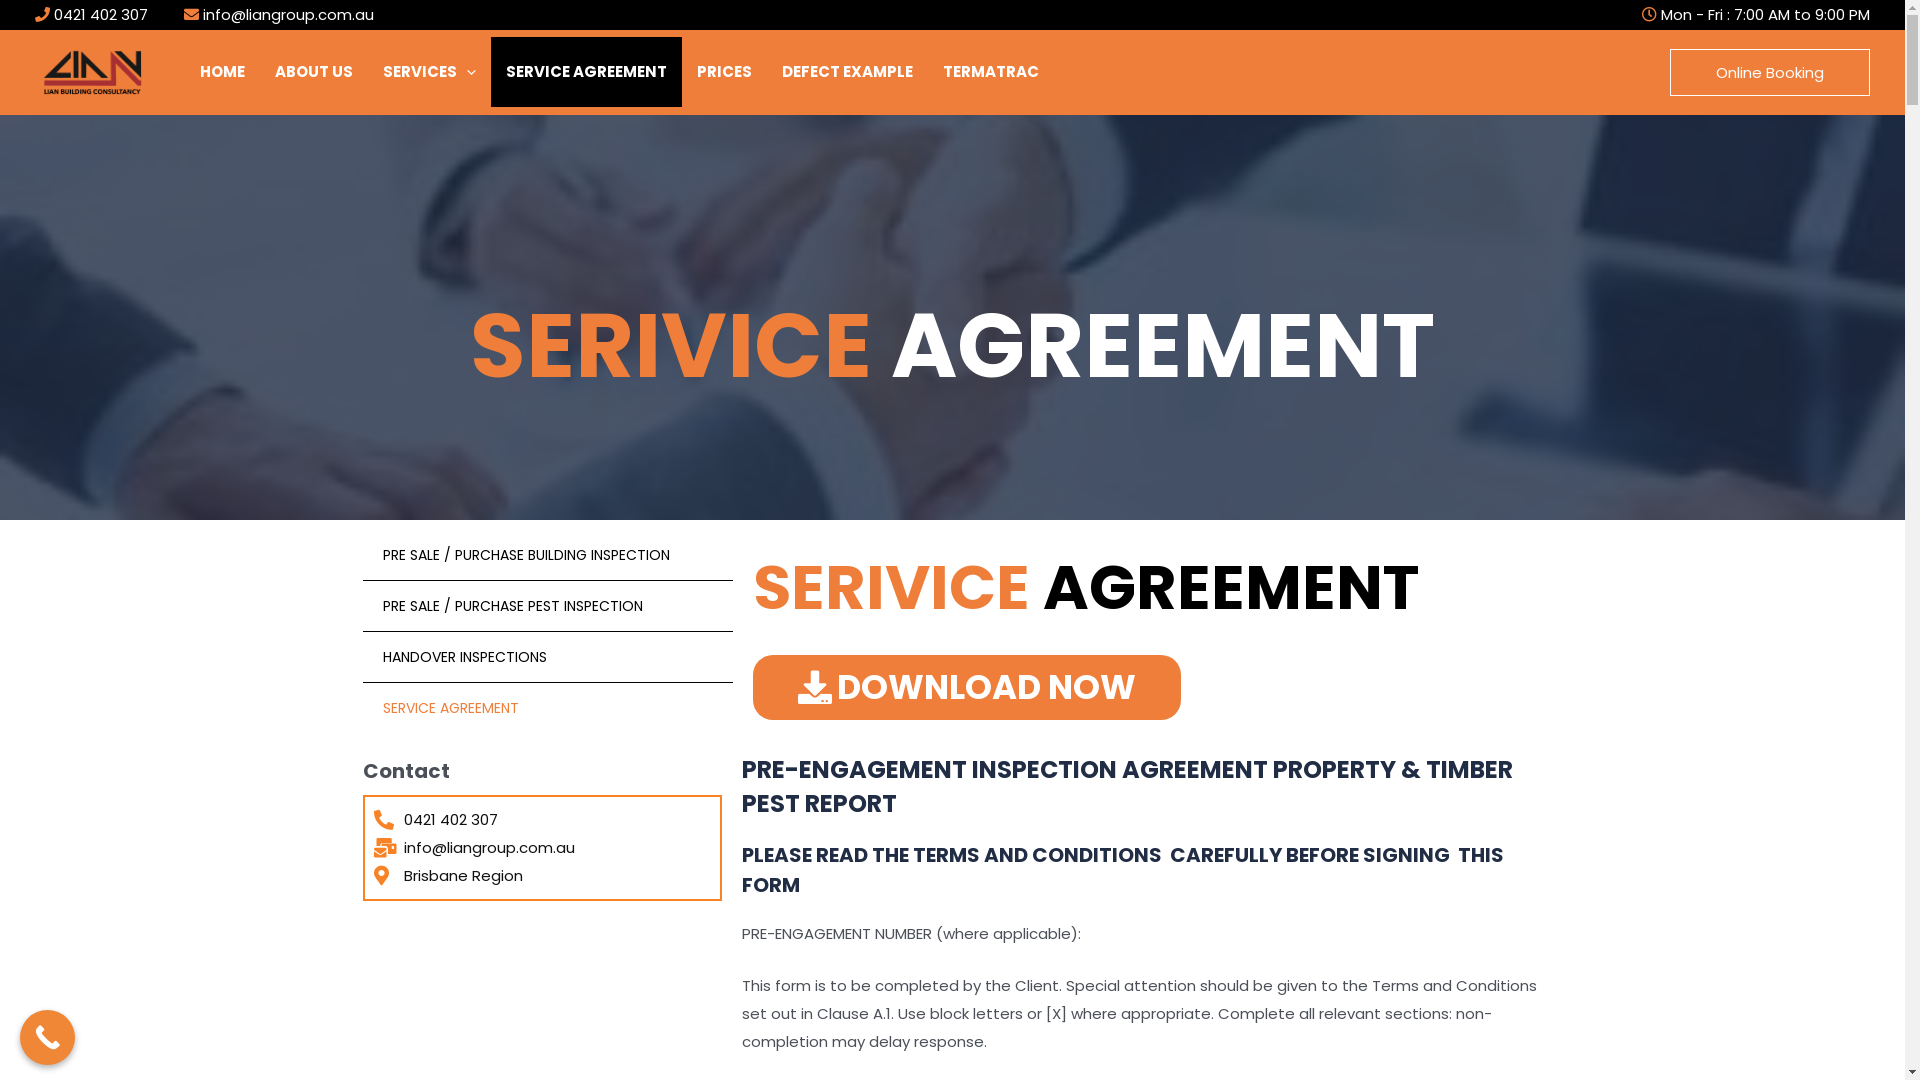  What do you see at coordinates (547, 658) in the screenshot?
I see `HANDOVER INSPECTIONS` at bounding box center [547, 658].